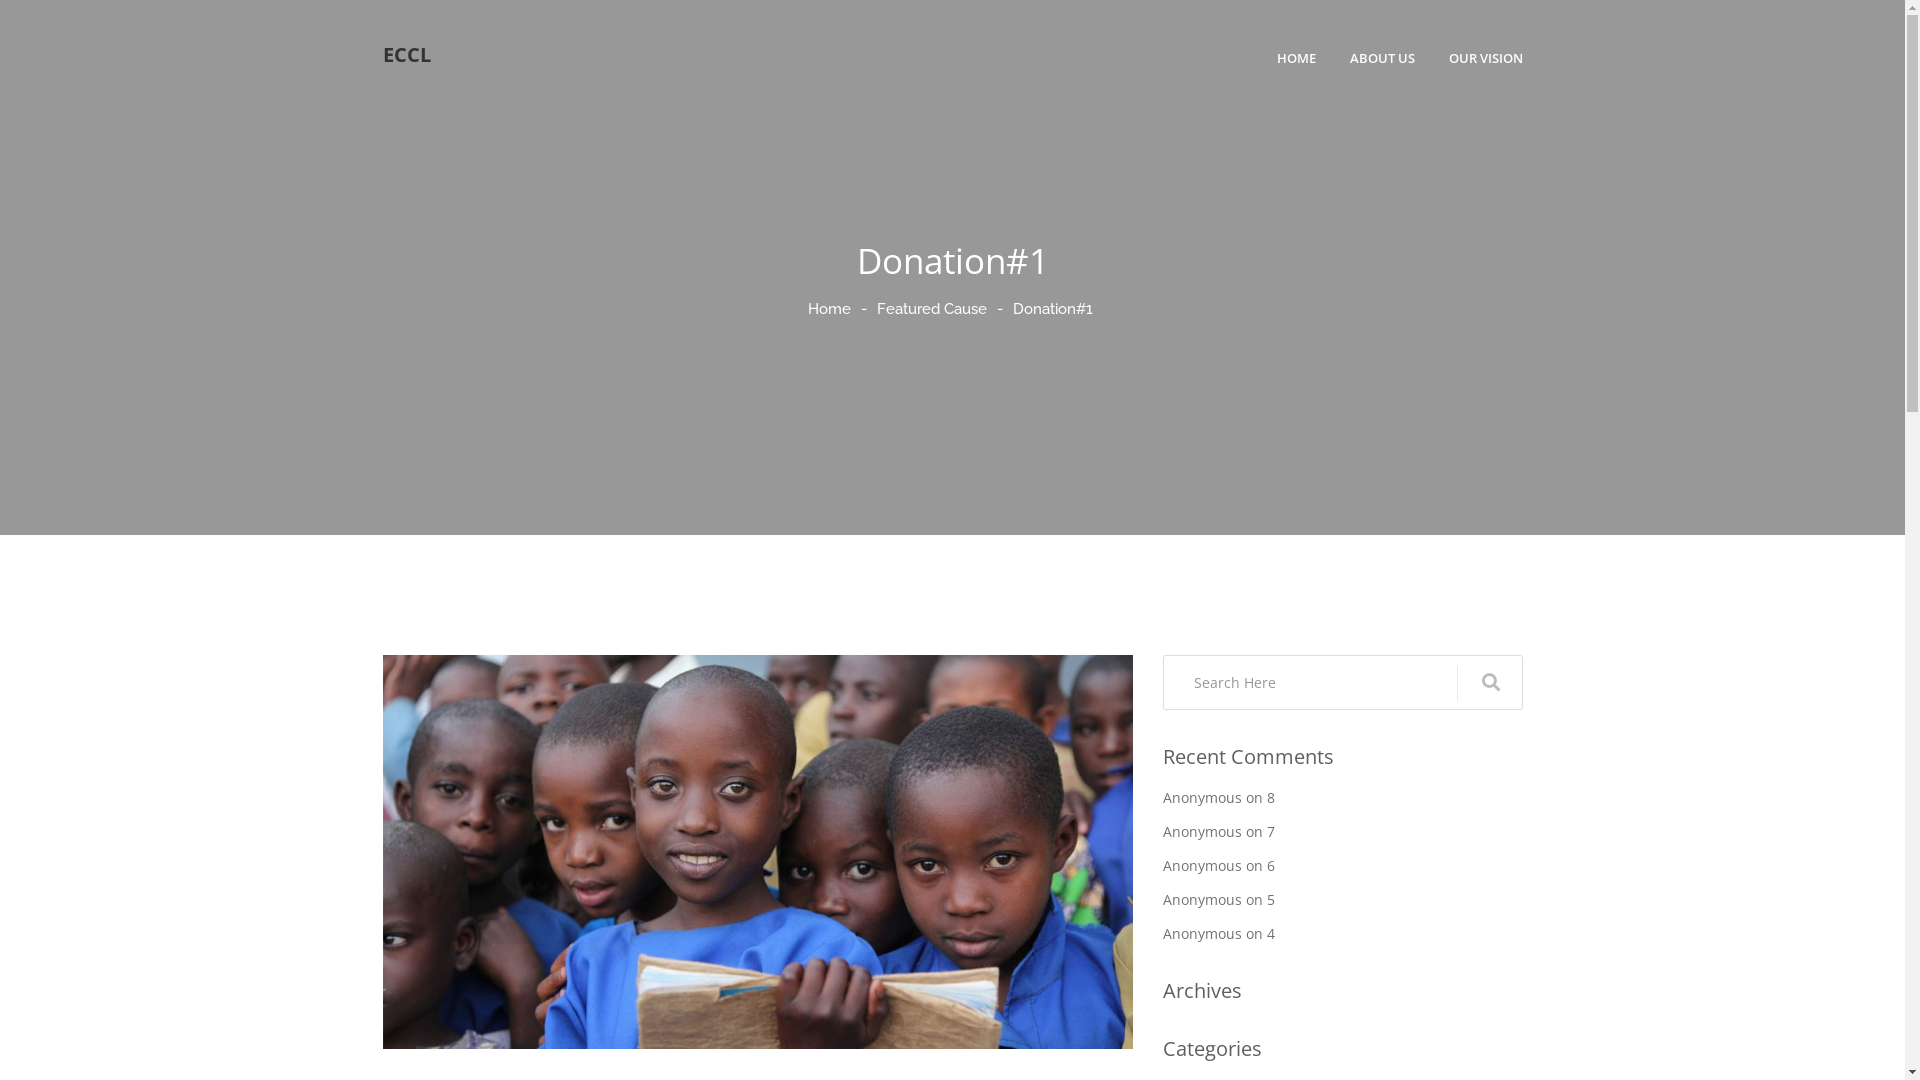 Image resolution: width=1920 pixels, height=1080 pixels. What do you see at coordinates (1270, 866) in the screenshot?
I see `6` at bounding box center [1270, 866].